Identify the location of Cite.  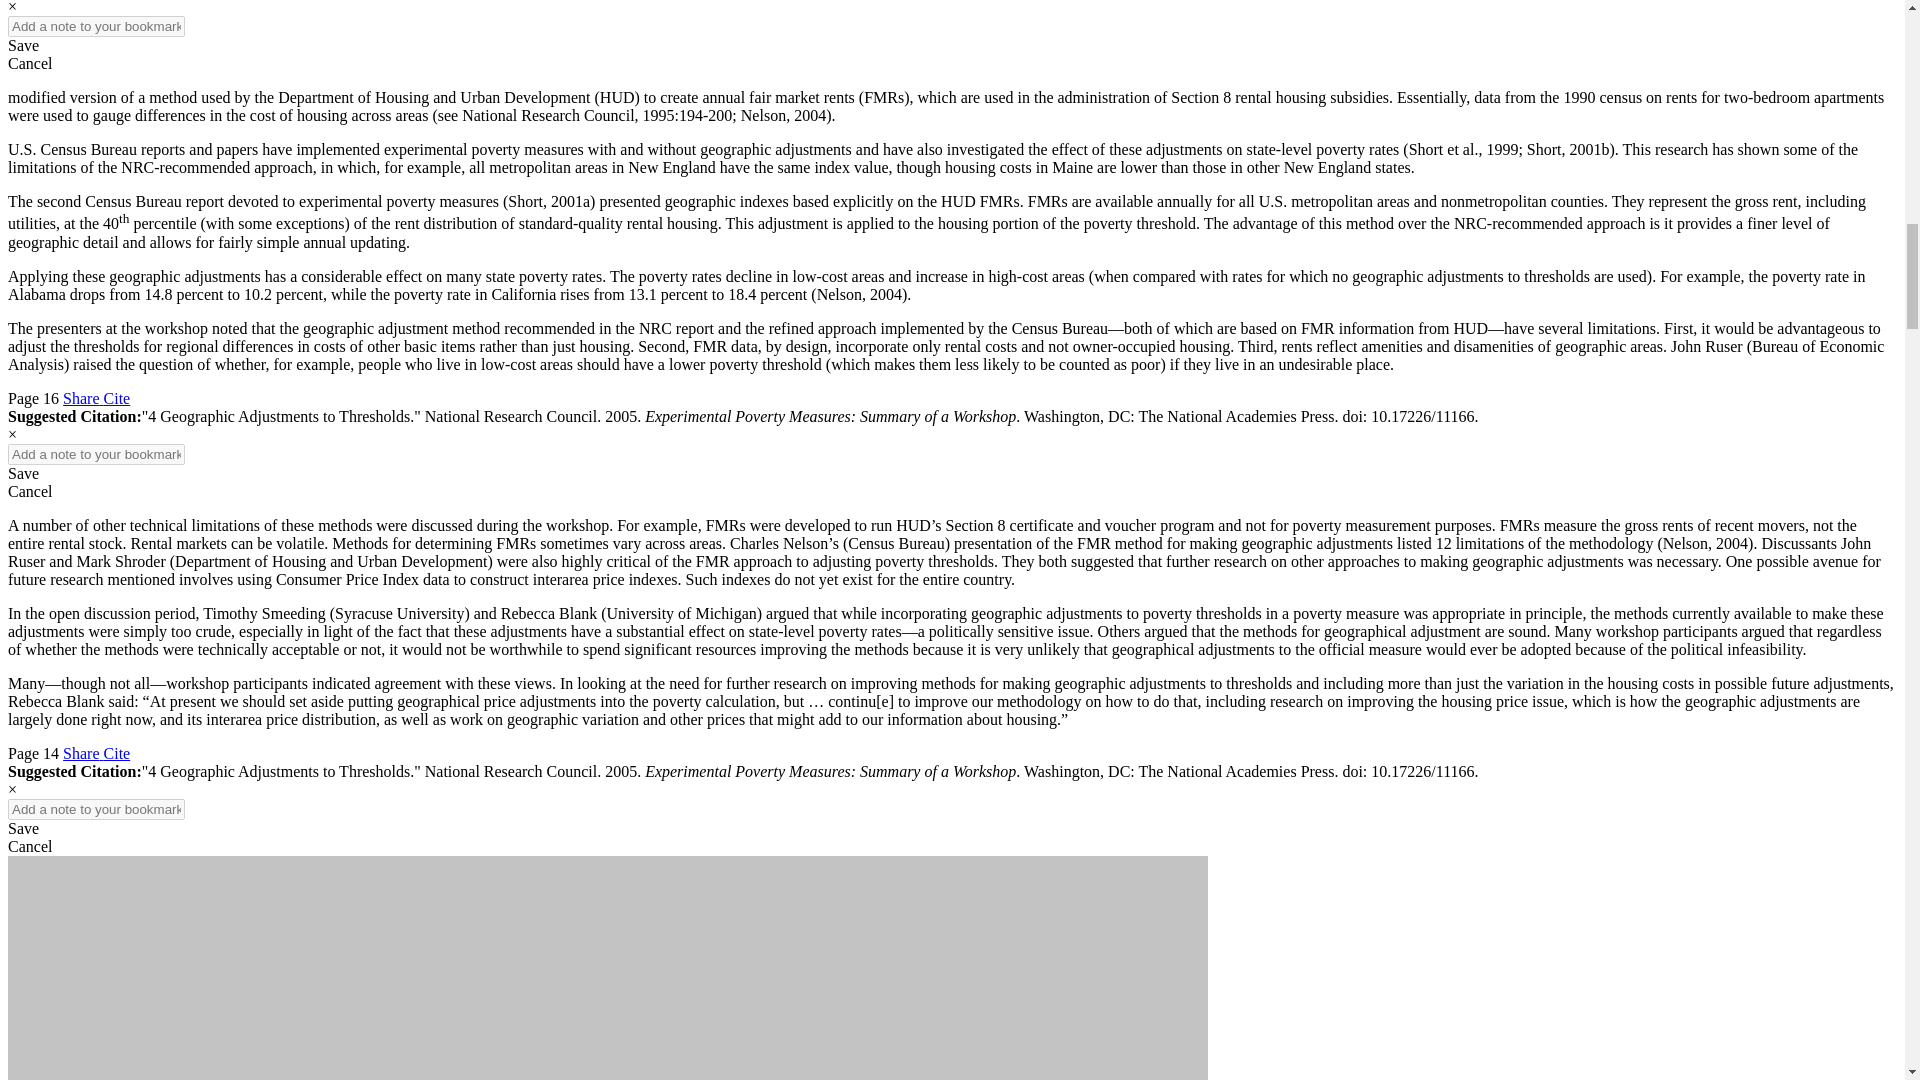
(116, 754).